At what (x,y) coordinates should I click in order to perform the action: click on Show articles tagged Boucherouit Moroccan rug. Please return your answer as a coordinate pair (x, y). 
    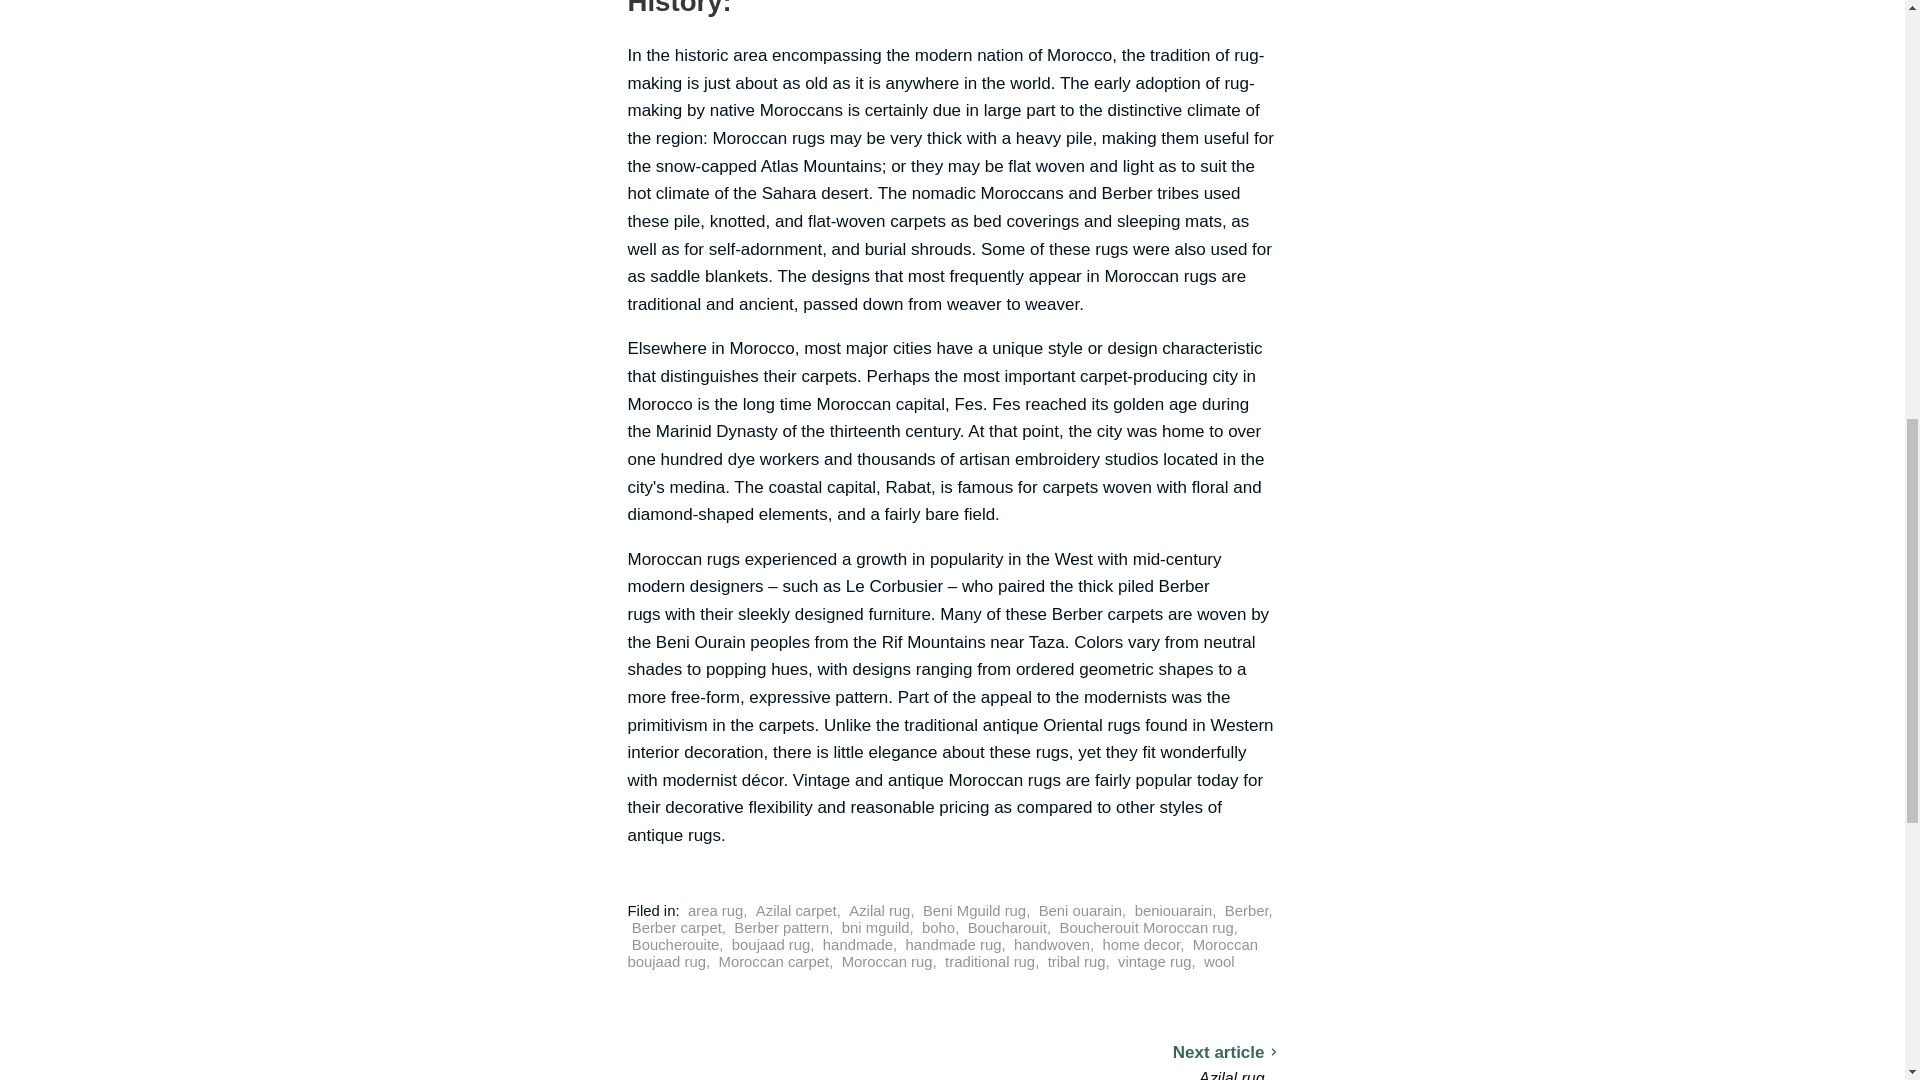
    Looking at the image, I should click on (1146, 928).